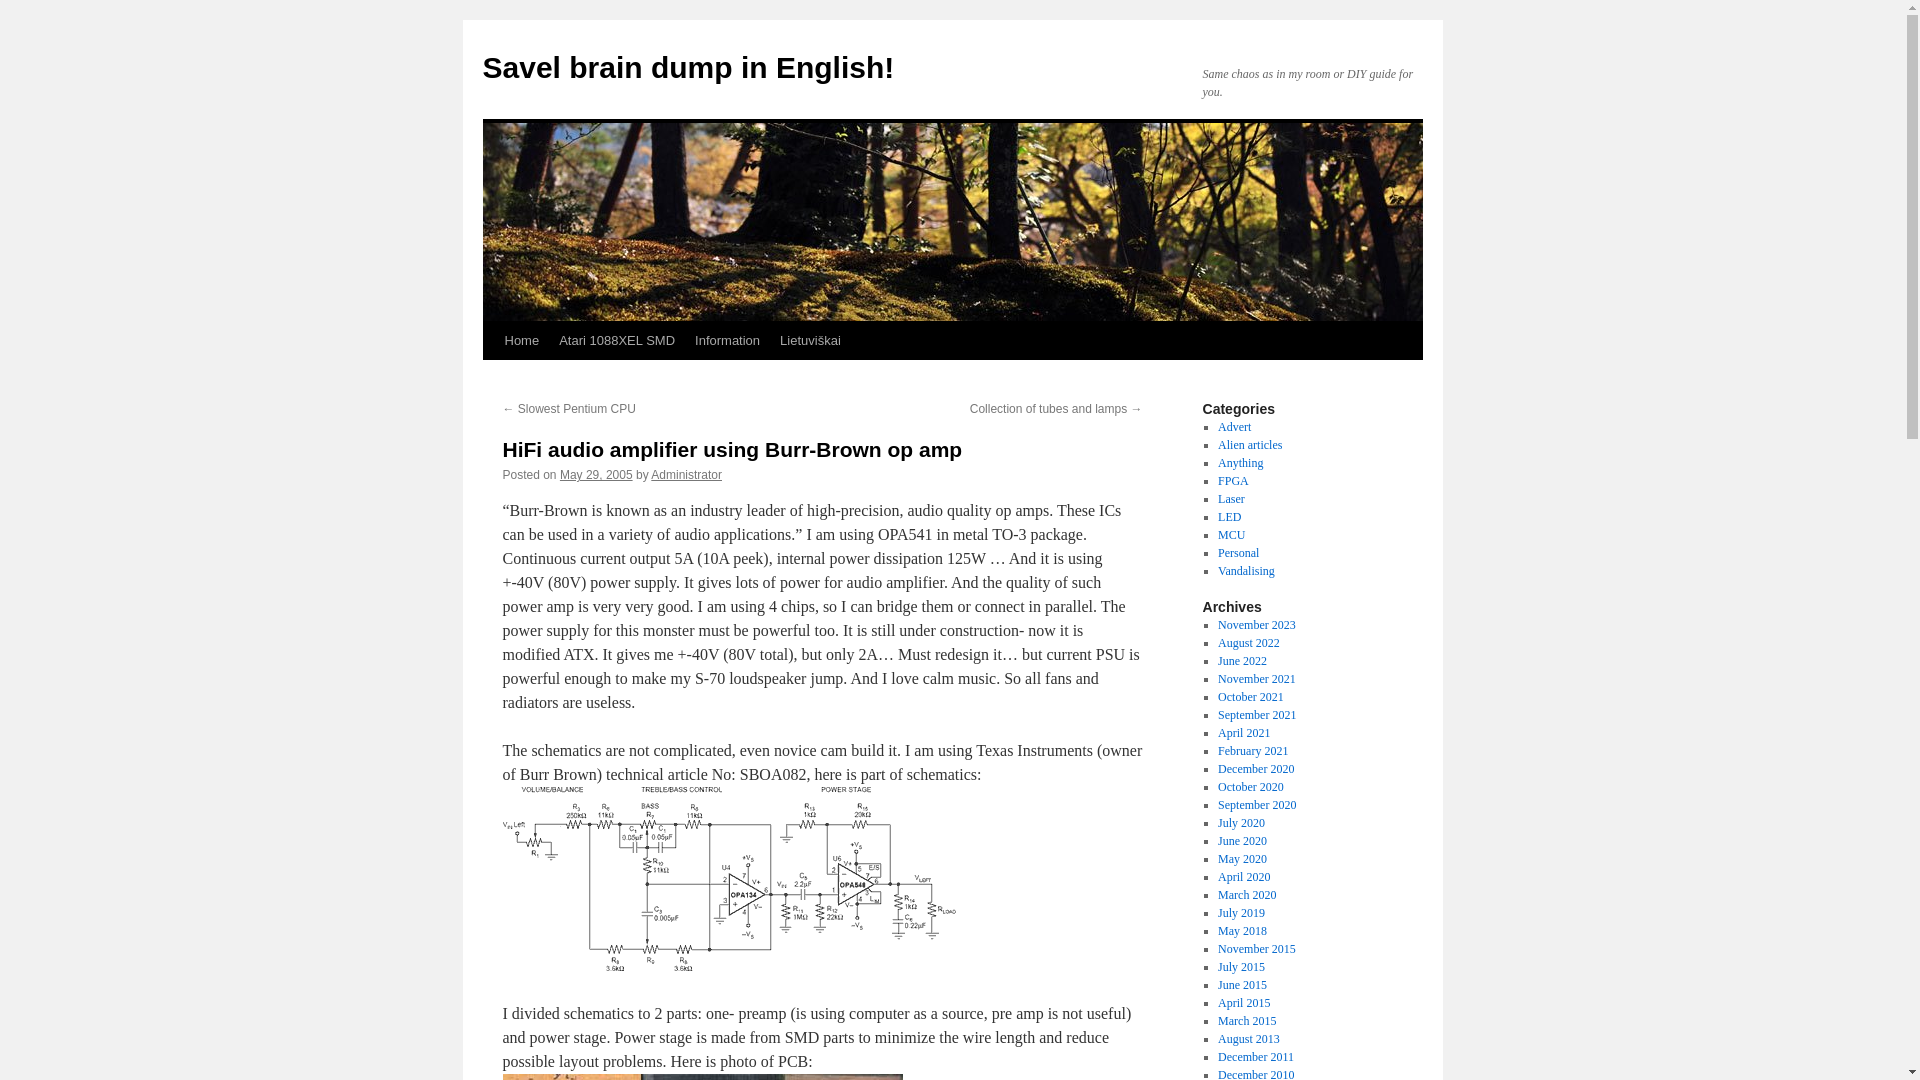 This screenshot has height=1080, width=1920. I want to click on Laser, so click(1230, 499).